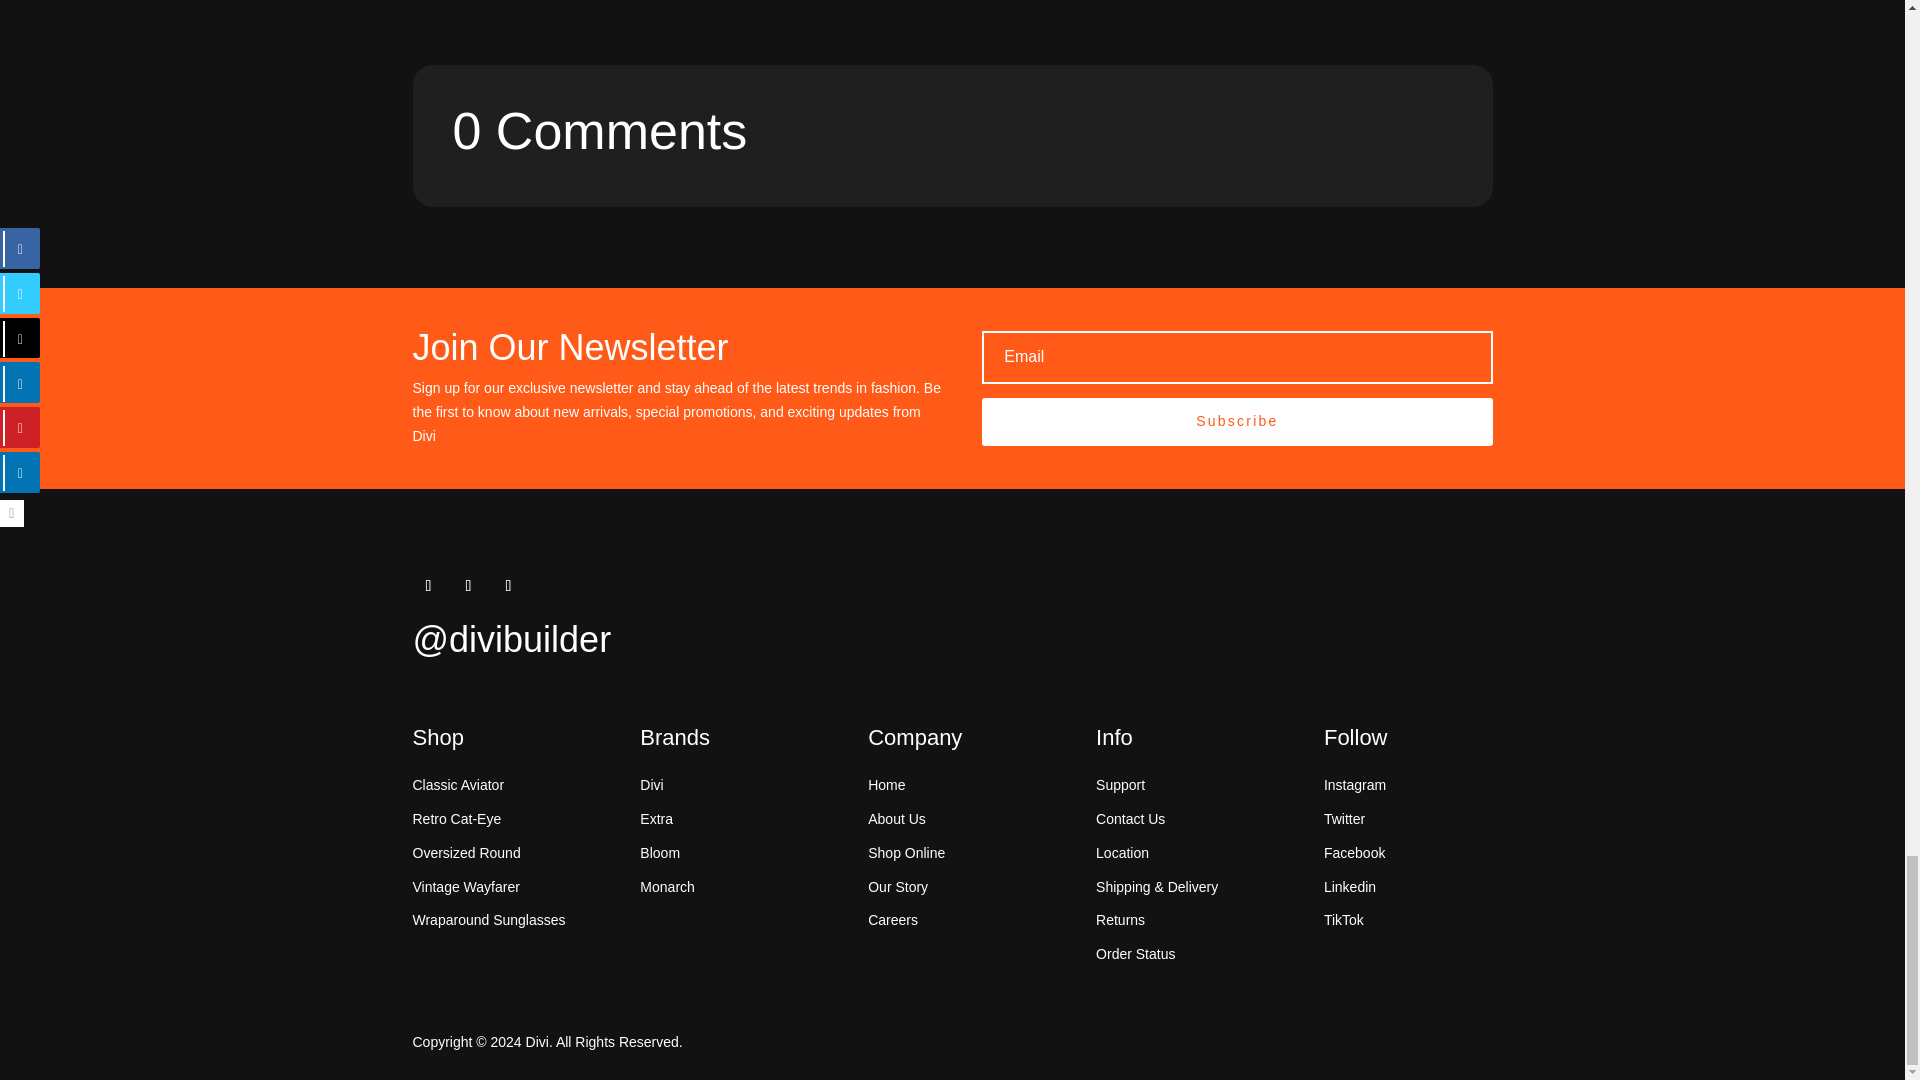  What do you see at coordinates (428, 586) in the screenshot?
I see `Follow on Facebook` at bounding box center [428, 586].